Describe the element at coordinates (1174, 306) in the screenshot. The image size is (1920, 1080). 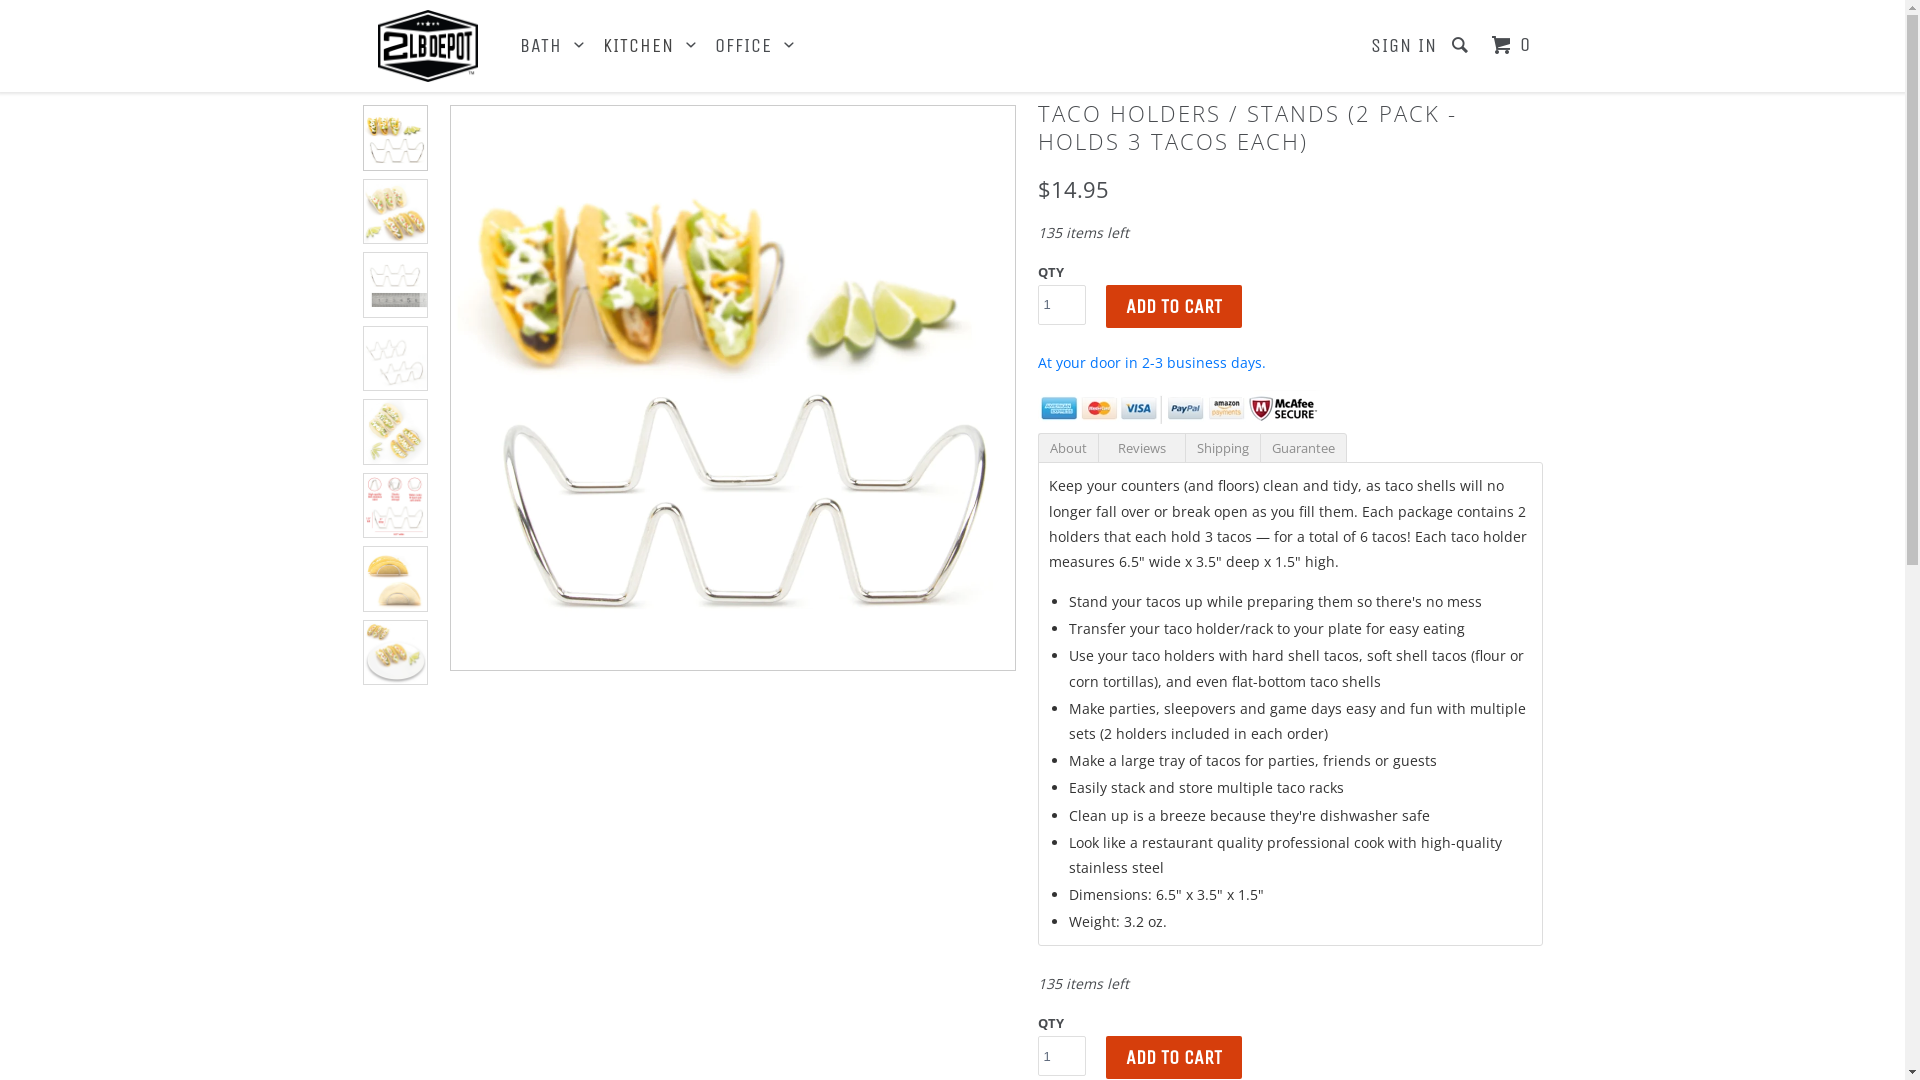
I see `ADD TO CART` at that location.